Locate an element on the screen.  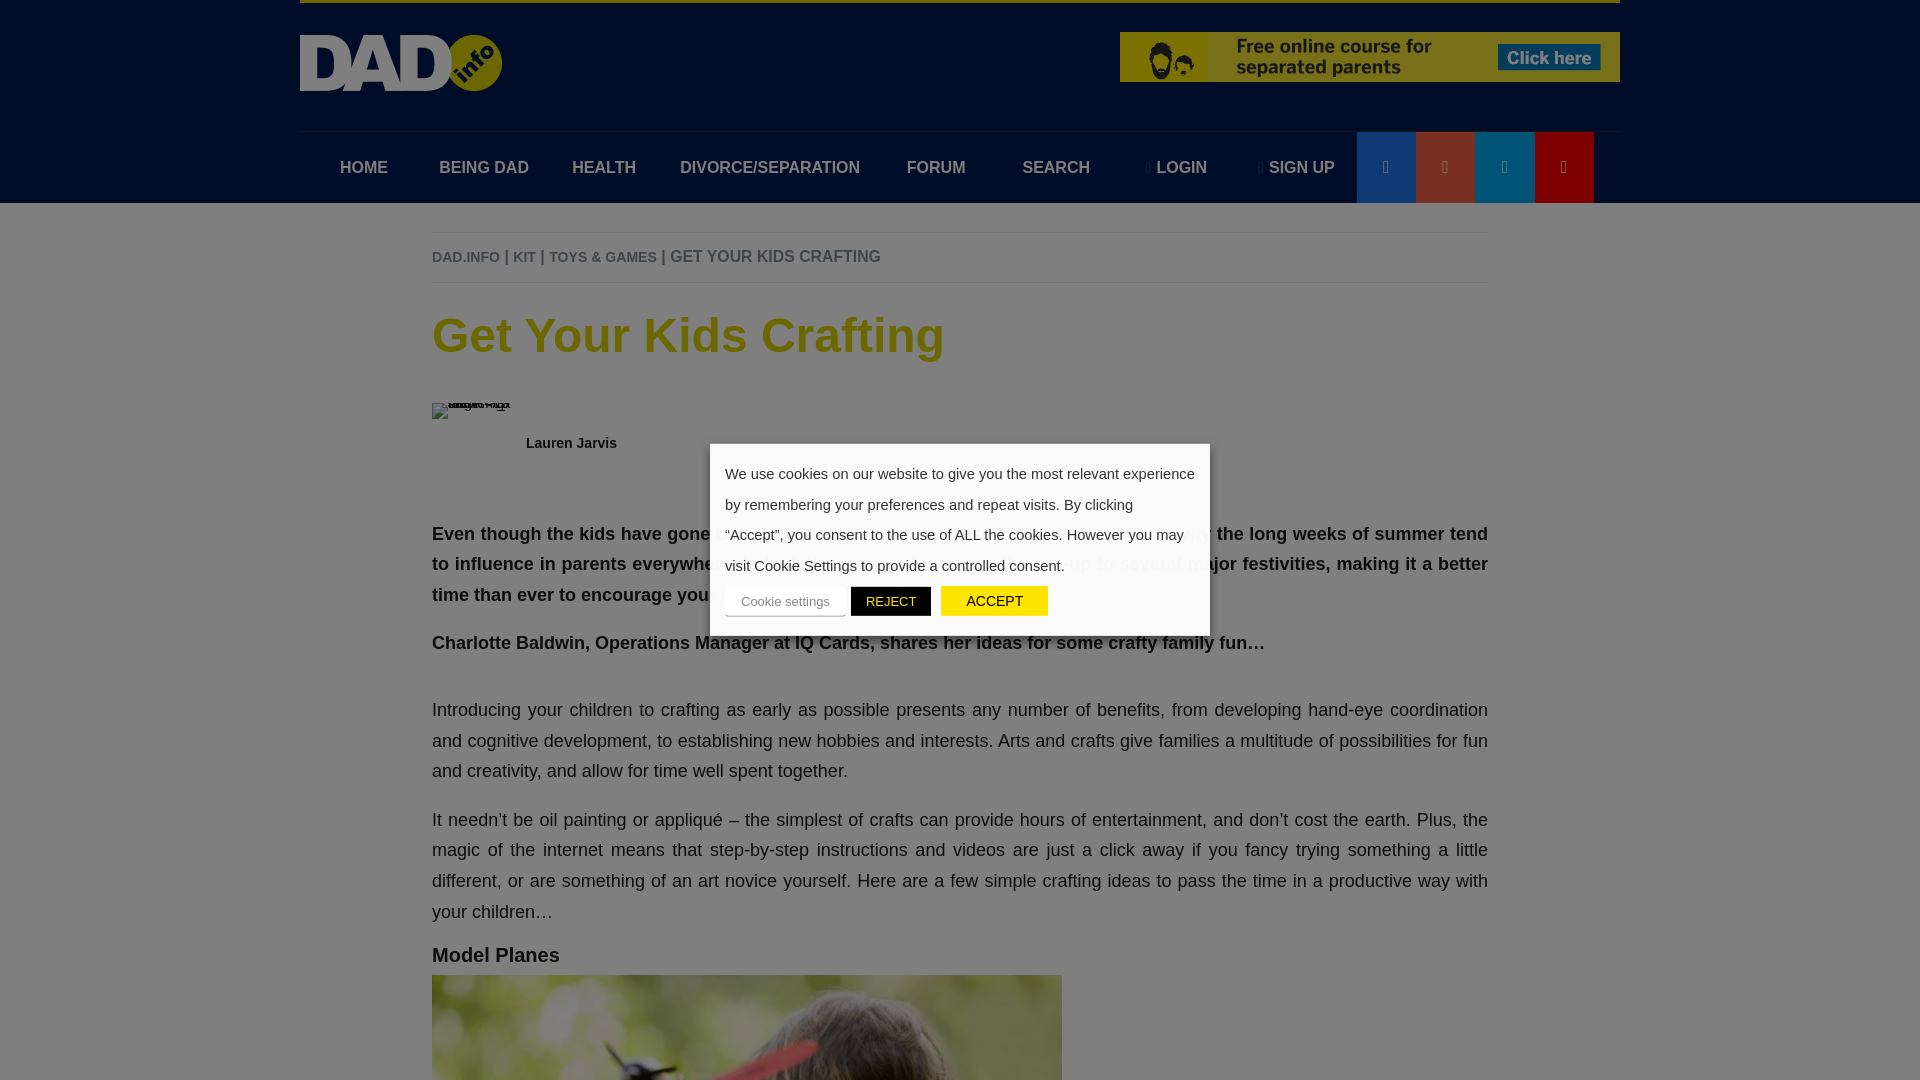
LOGIN is located at coordinates (1176, 167).